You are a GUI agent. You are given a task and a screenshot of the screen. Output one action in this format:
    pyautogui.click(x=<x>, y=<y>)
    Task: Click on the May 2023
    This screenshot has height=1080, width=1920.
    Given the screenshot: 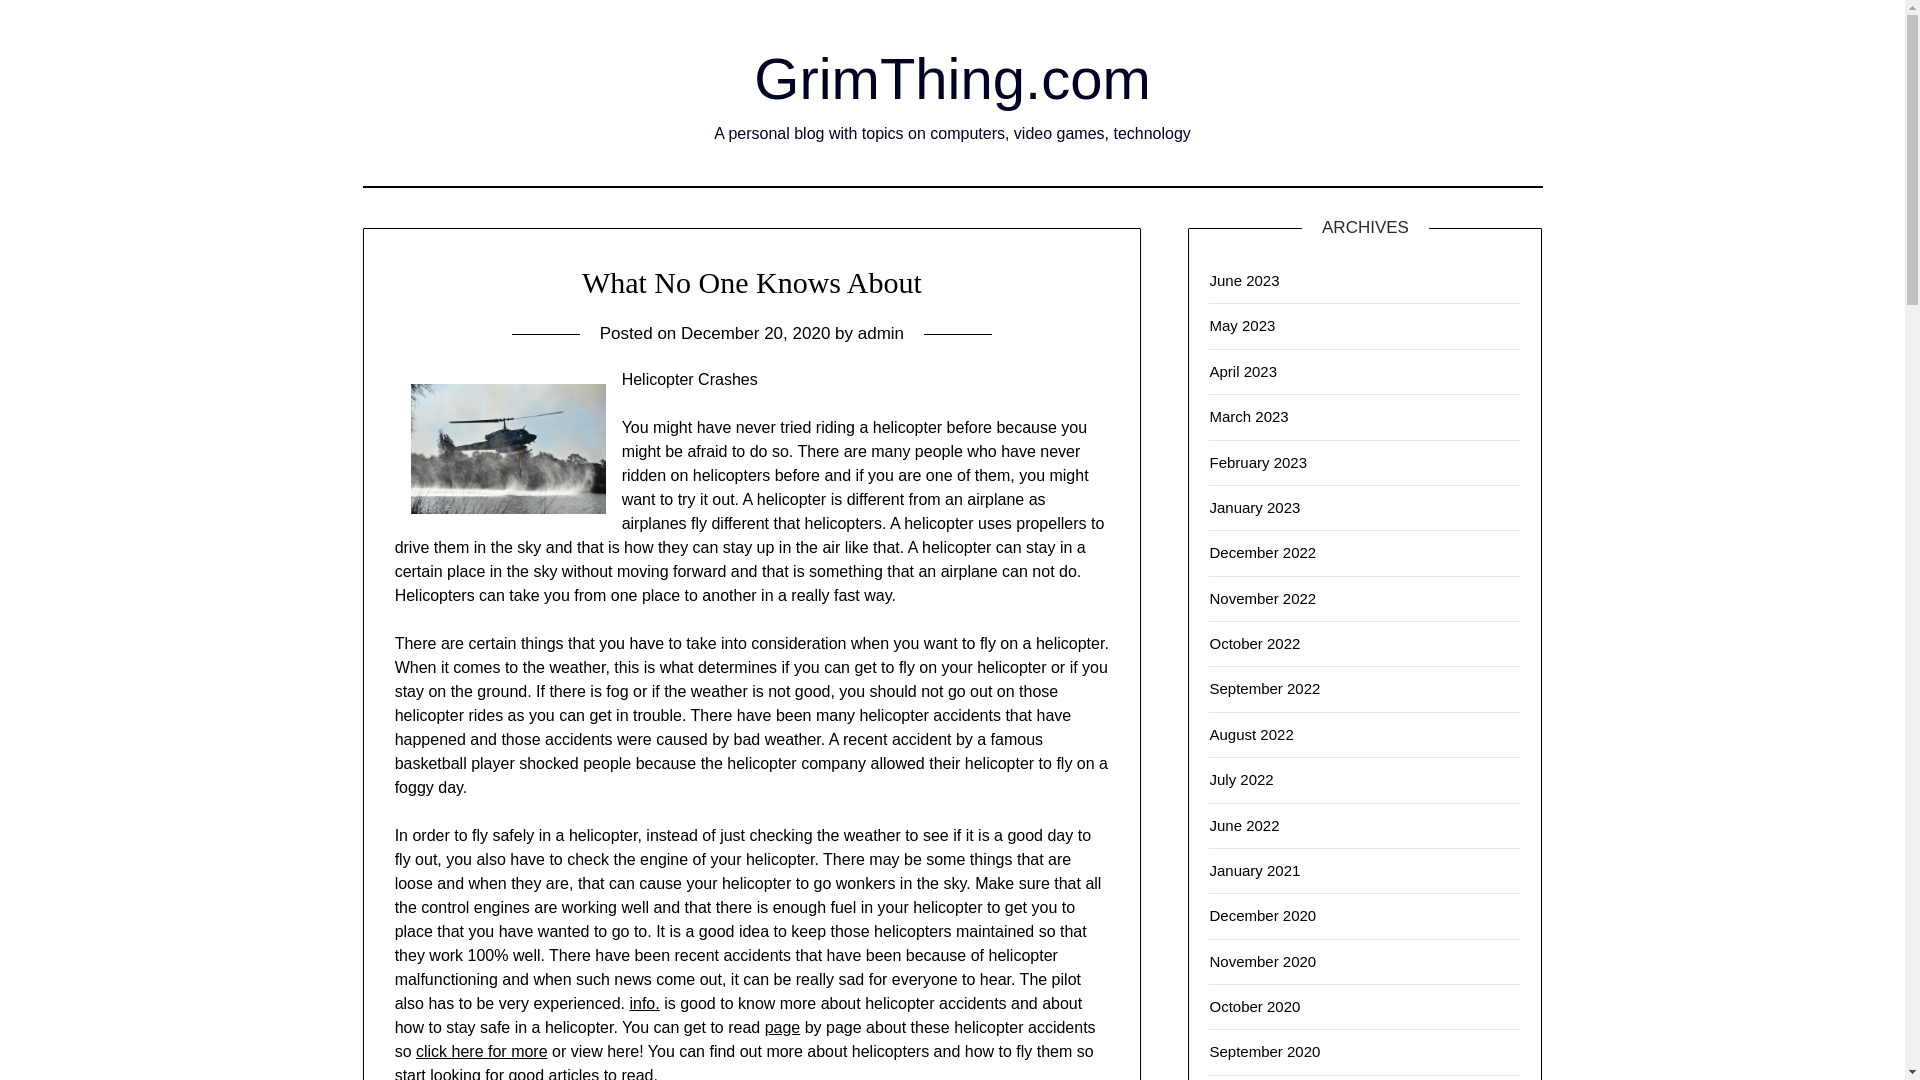 What is the action you would take?
    pyautogui.click(x=1242, y=325)
    